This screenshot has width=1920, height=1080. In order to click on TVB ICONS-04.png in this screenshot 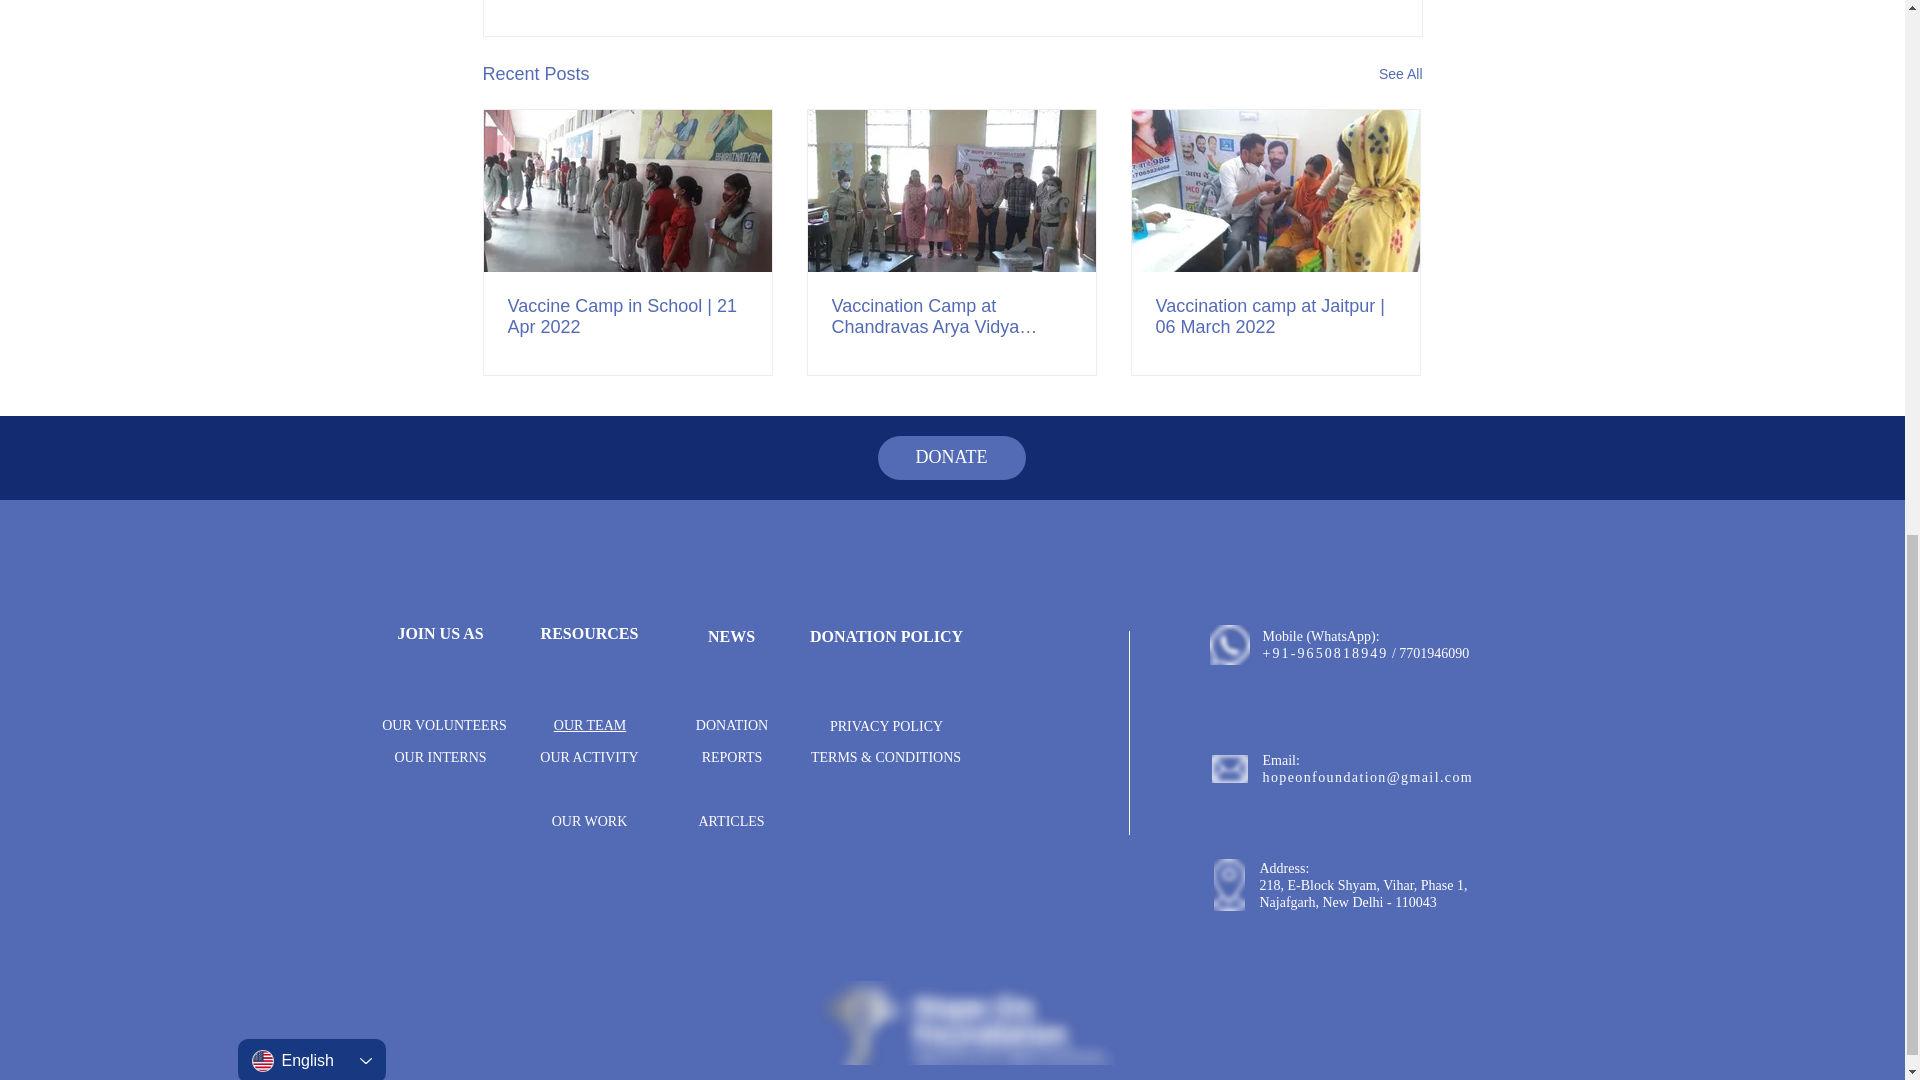, I will do `click(1230, 768)`.